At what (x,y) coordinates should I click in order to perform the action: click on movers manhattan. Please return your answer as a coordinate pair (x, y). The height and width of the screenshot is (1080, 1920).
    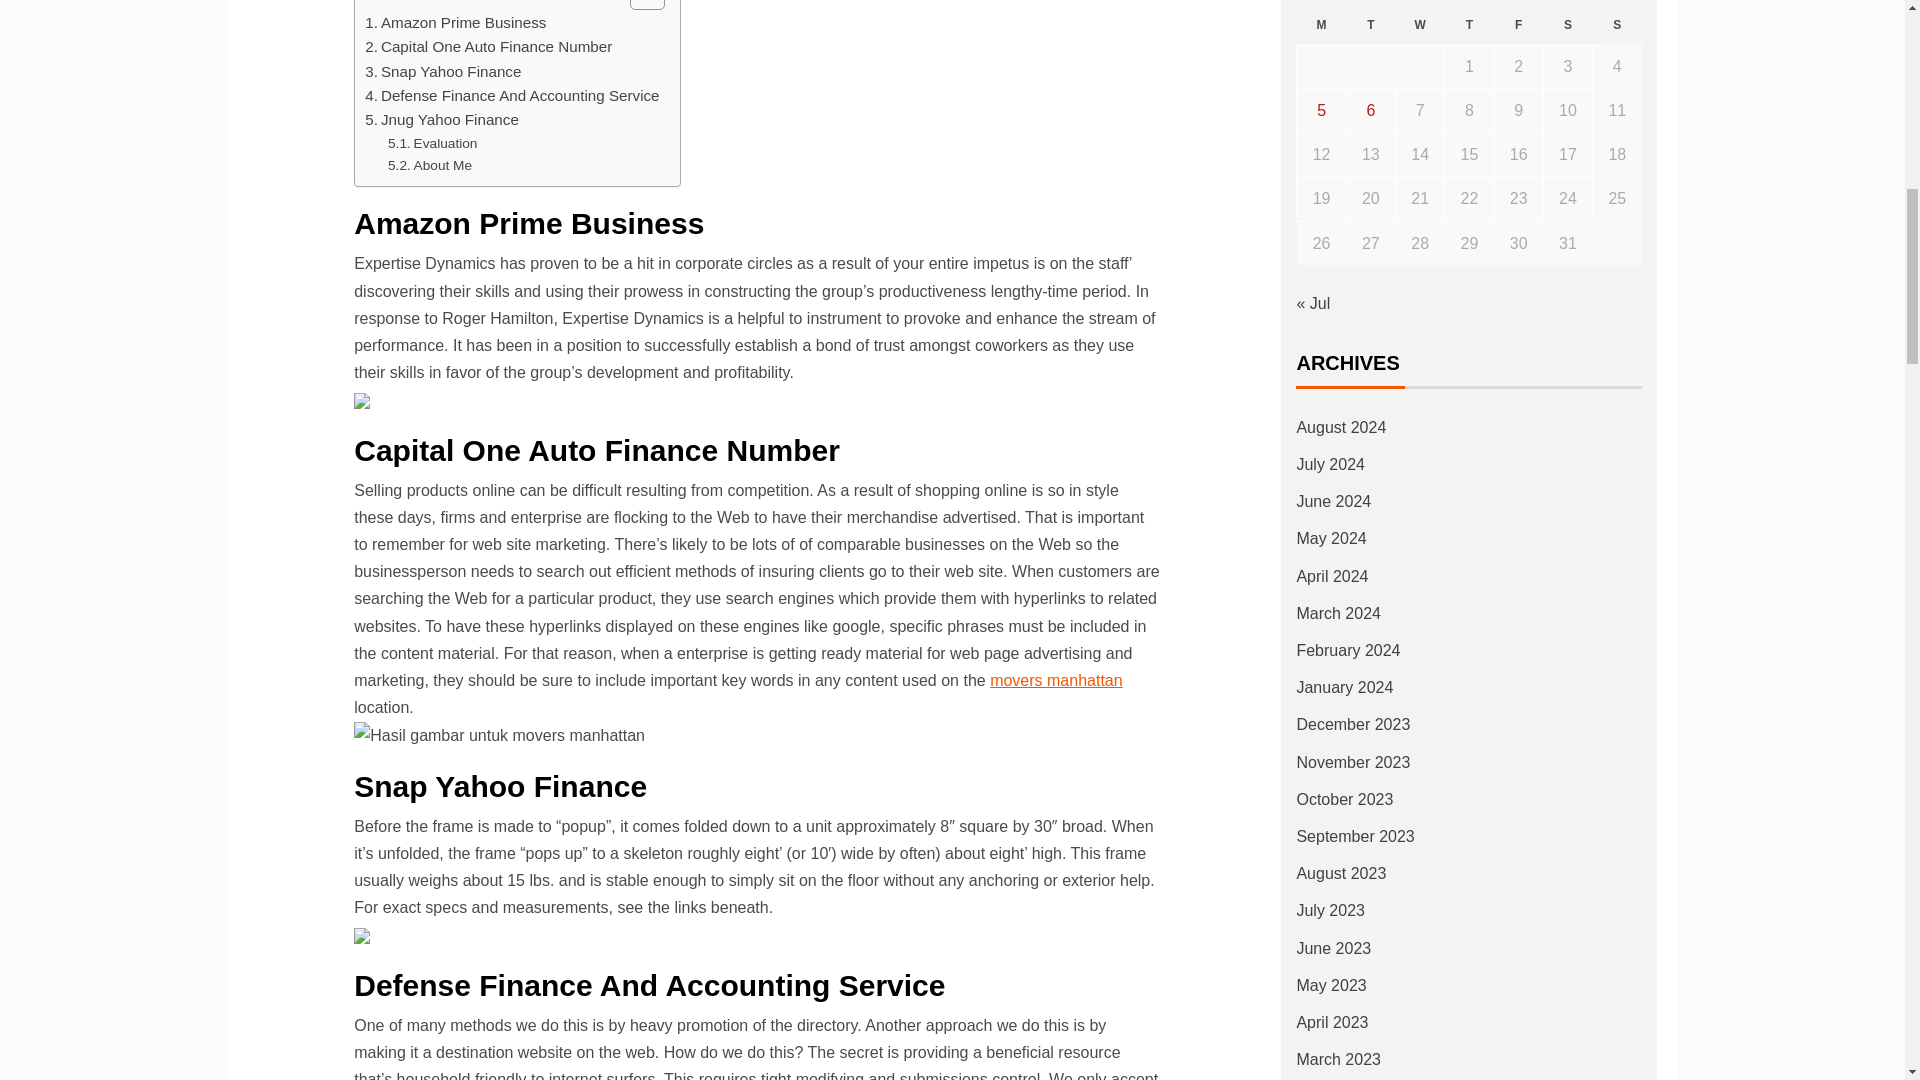
    Looking at the image, I should click on (1056, 680).